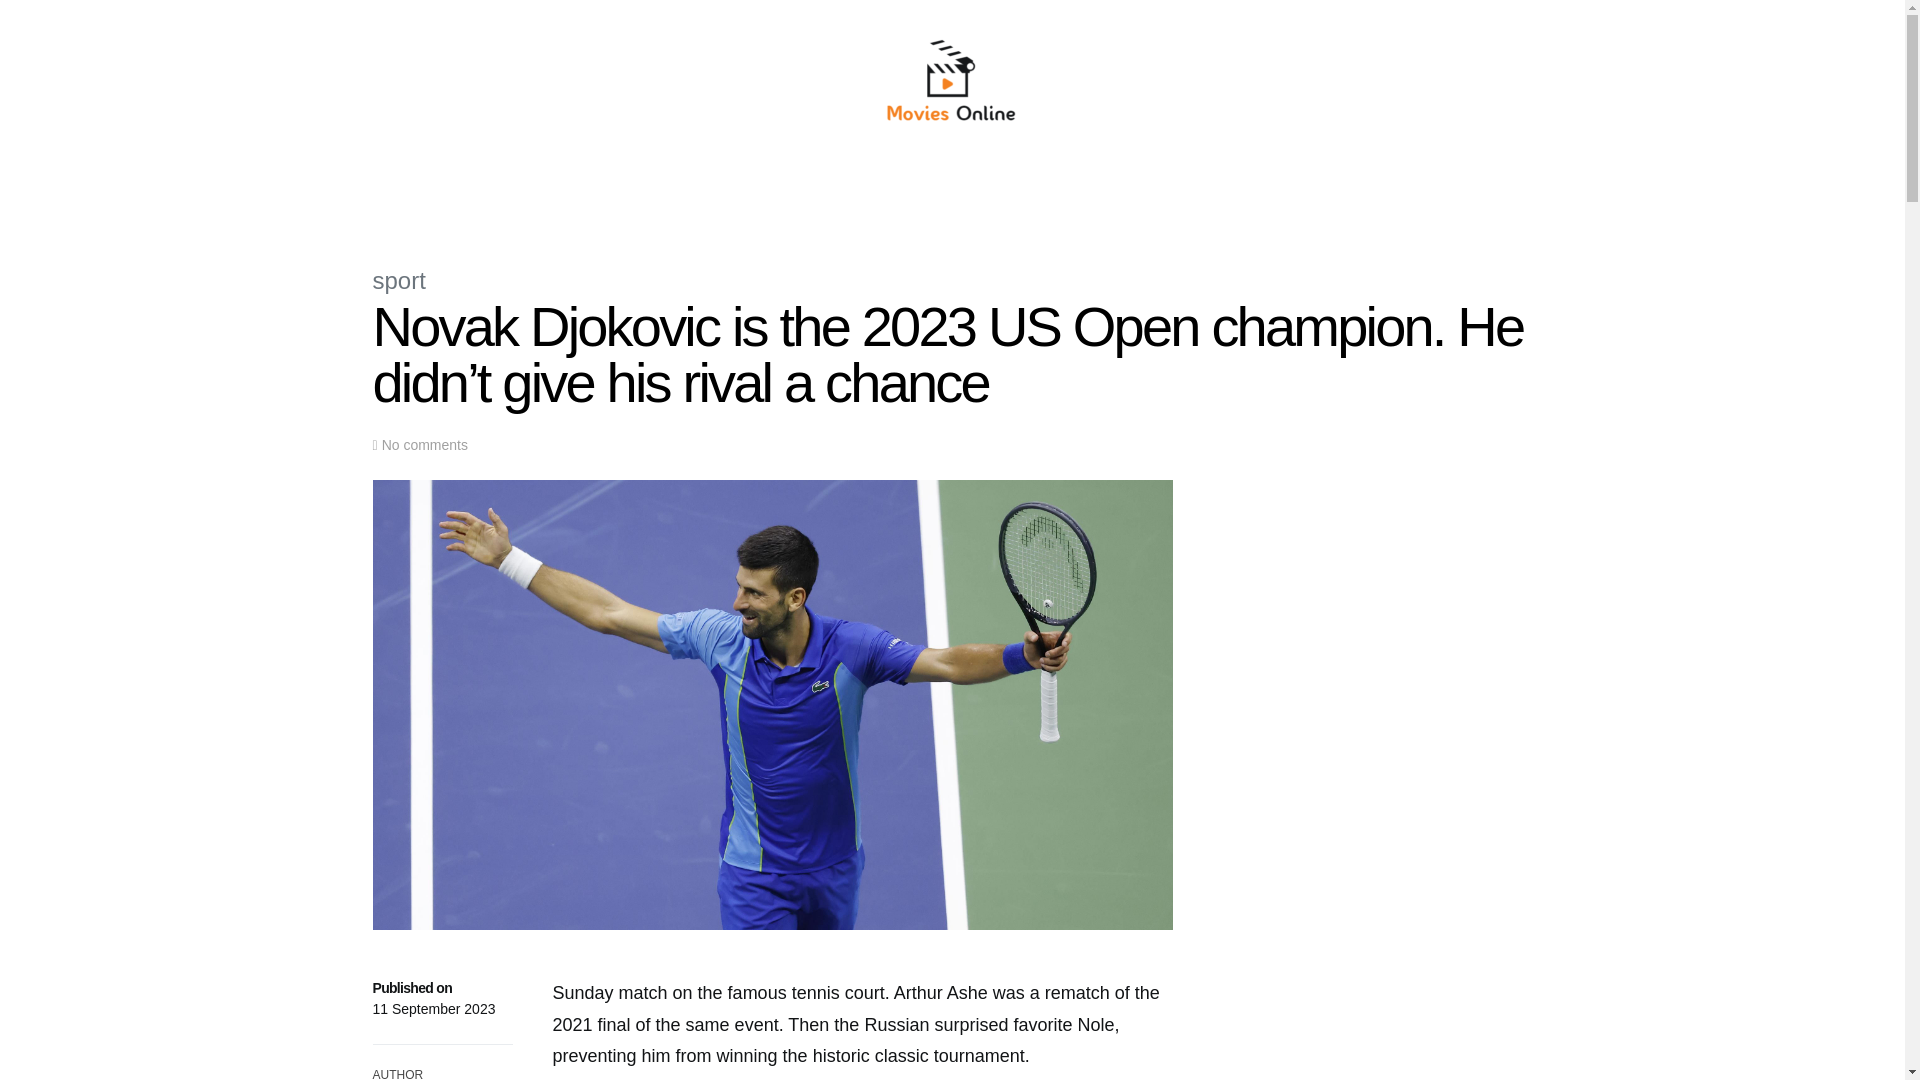  What do you see at coordinates (804, 192) in the screenshot?
I see `ECONOMY` at bounding box center [804, 192].